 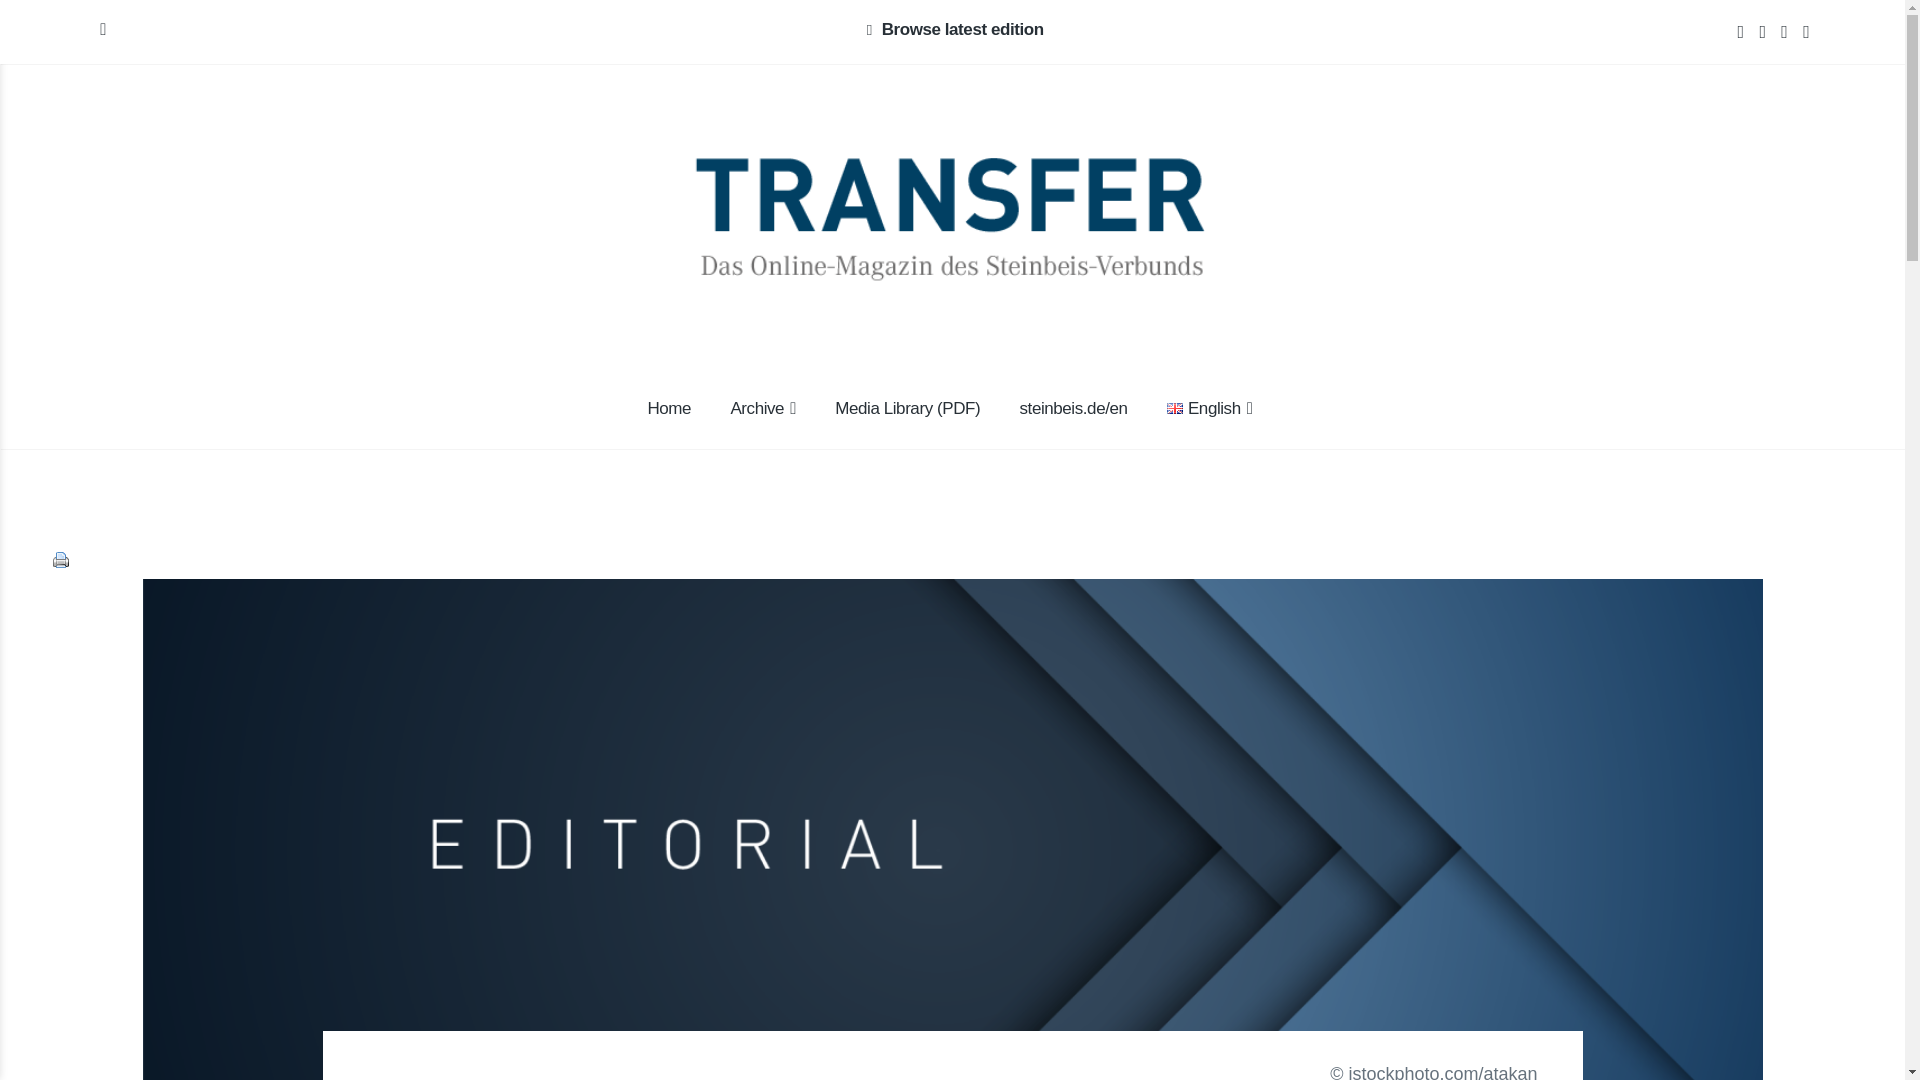 What do you see at coordinates (1174, 408) in the screenshot?
I see `English` at bounding box center [1174, 408].